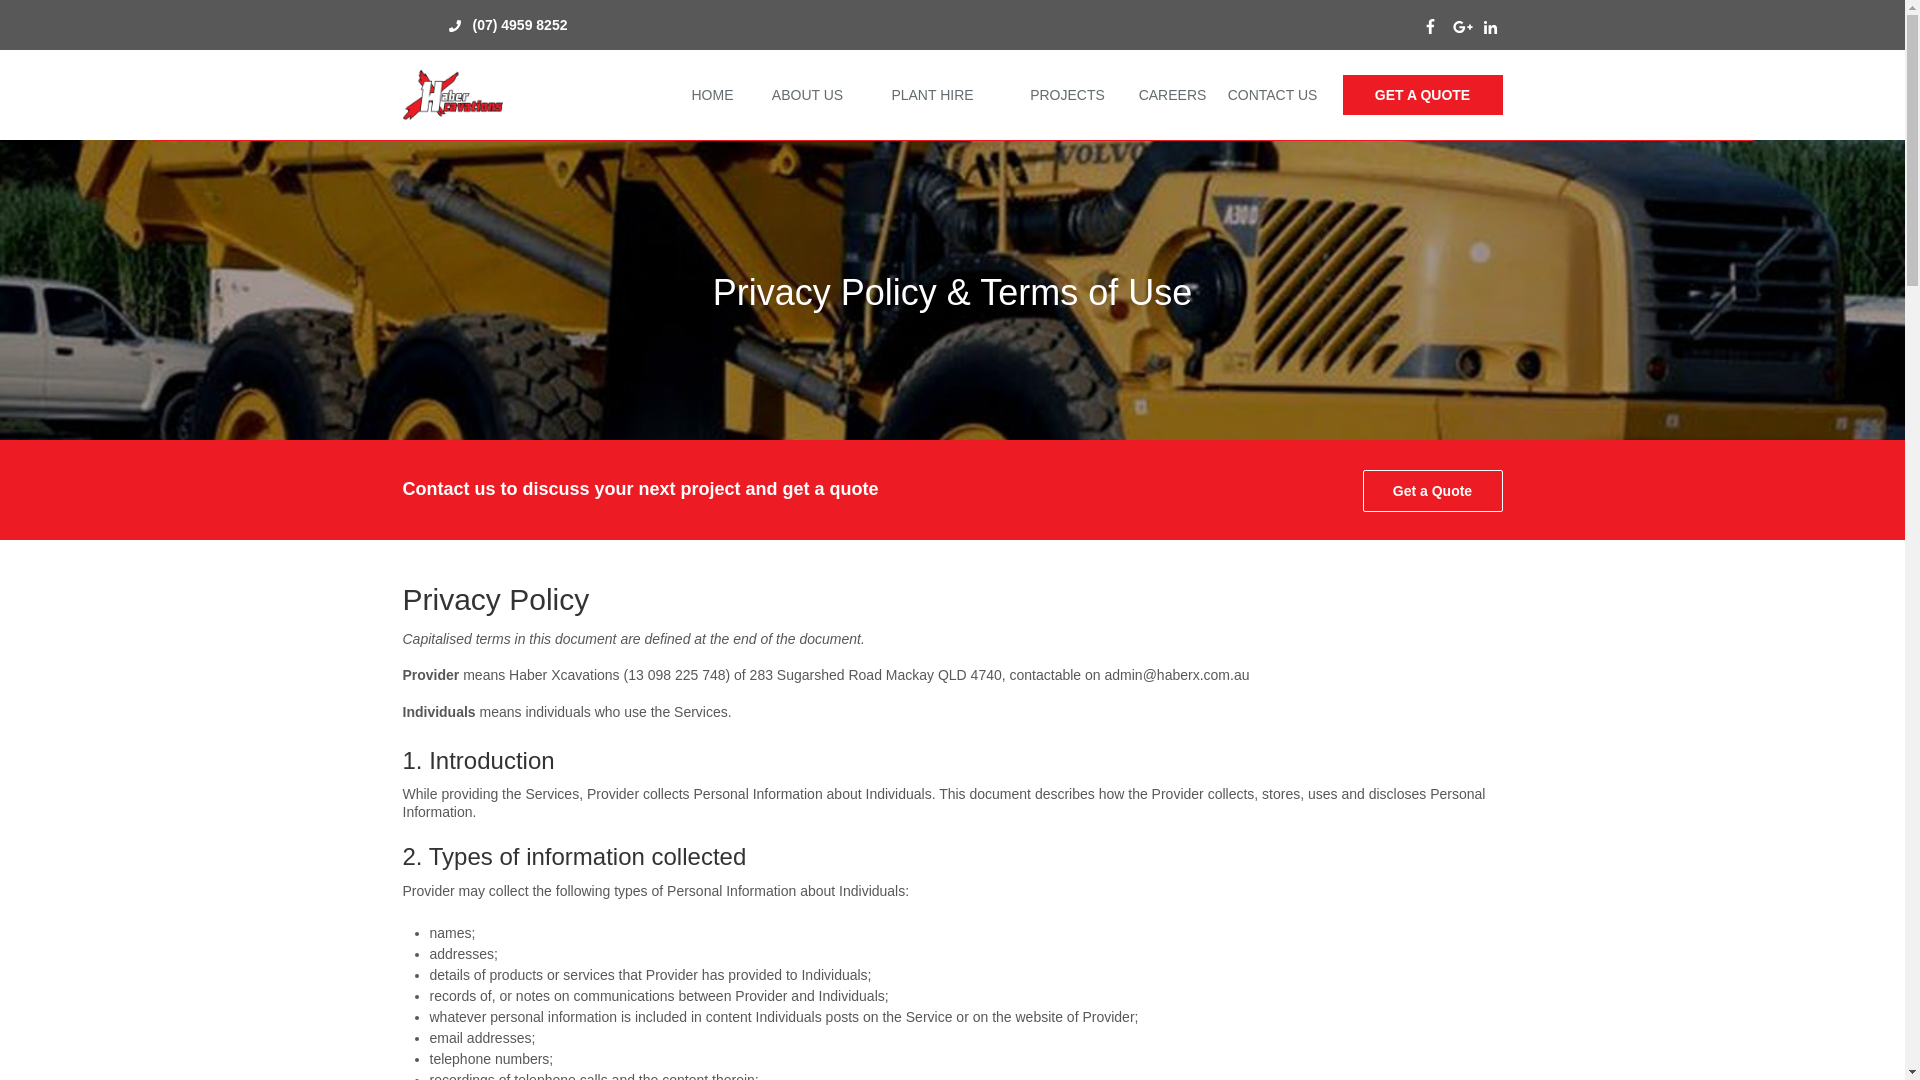  What do you see at coordinates (1172, 95) in the screenshot?
I see `CAREERS` at bounding box center [1172, 95].